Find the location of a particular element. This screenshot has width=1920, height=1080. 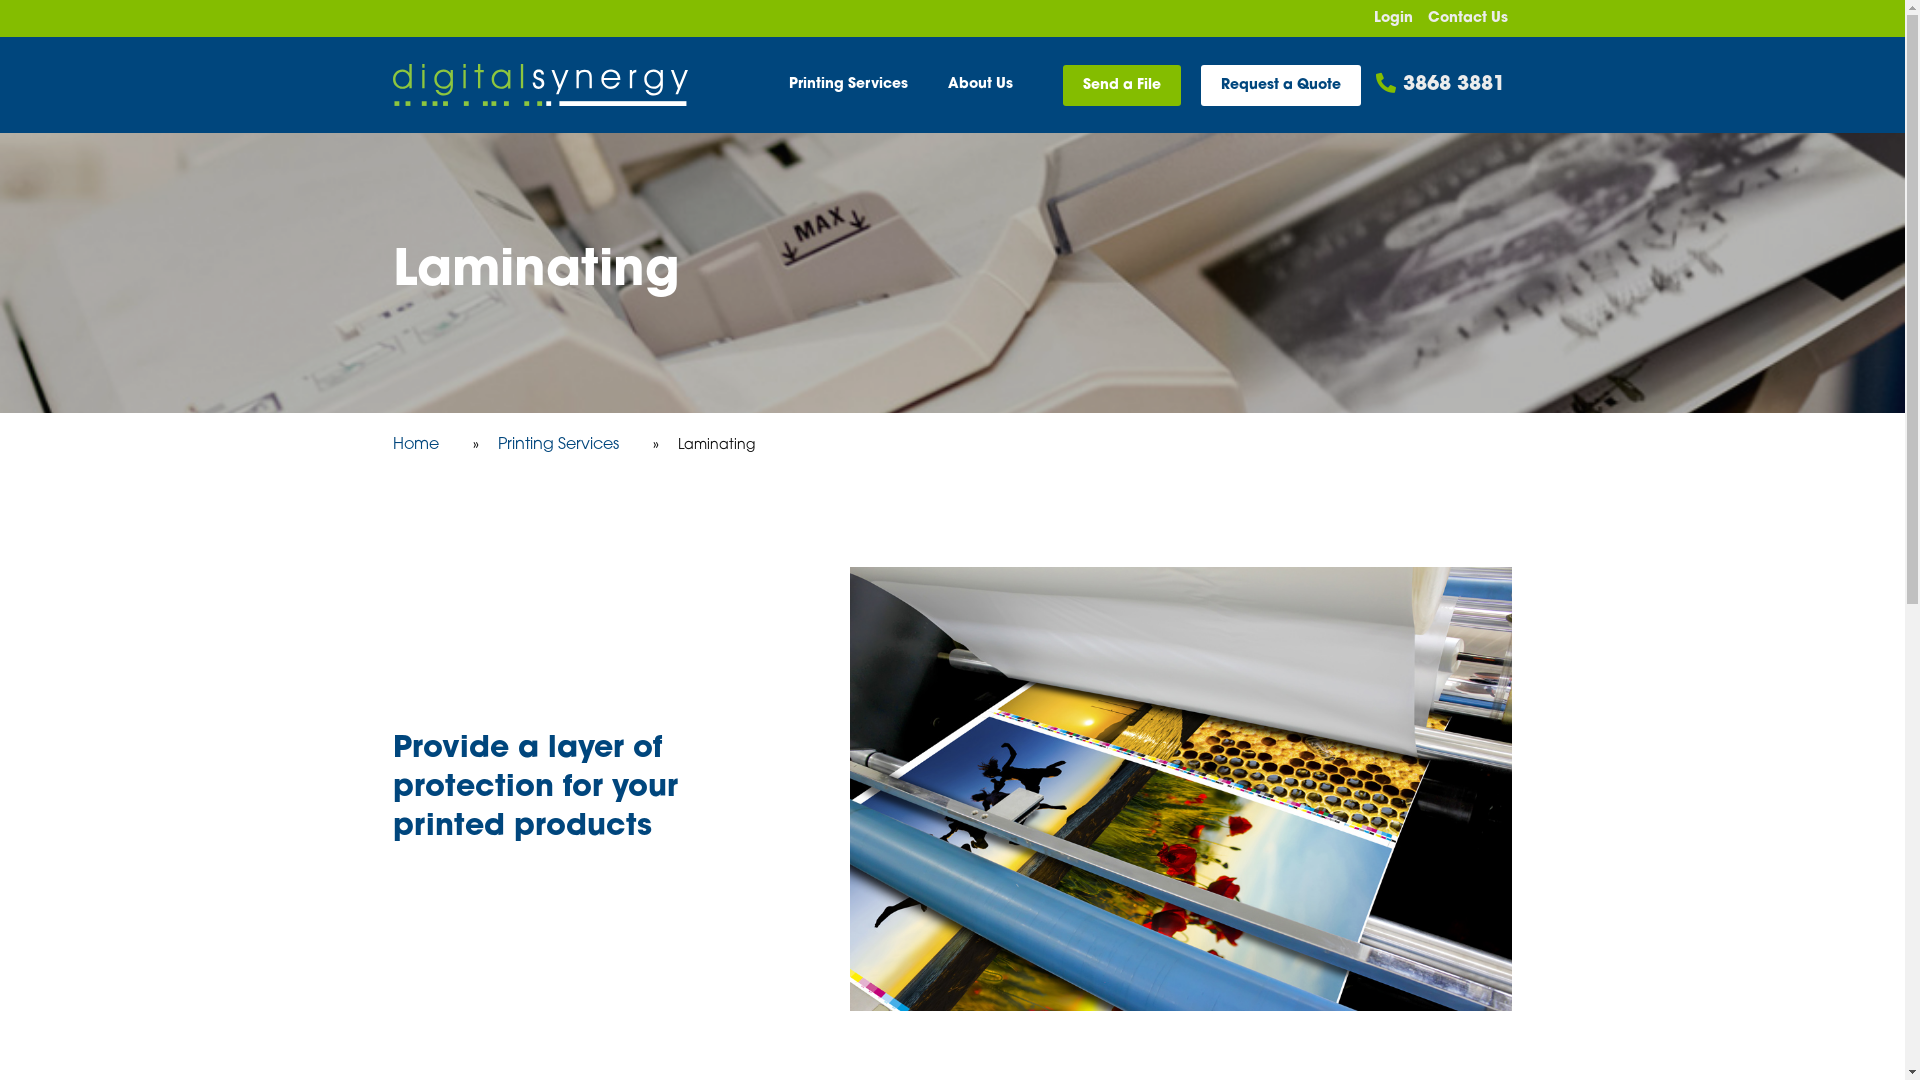

Send a File is located at coordinates (1122, 84).